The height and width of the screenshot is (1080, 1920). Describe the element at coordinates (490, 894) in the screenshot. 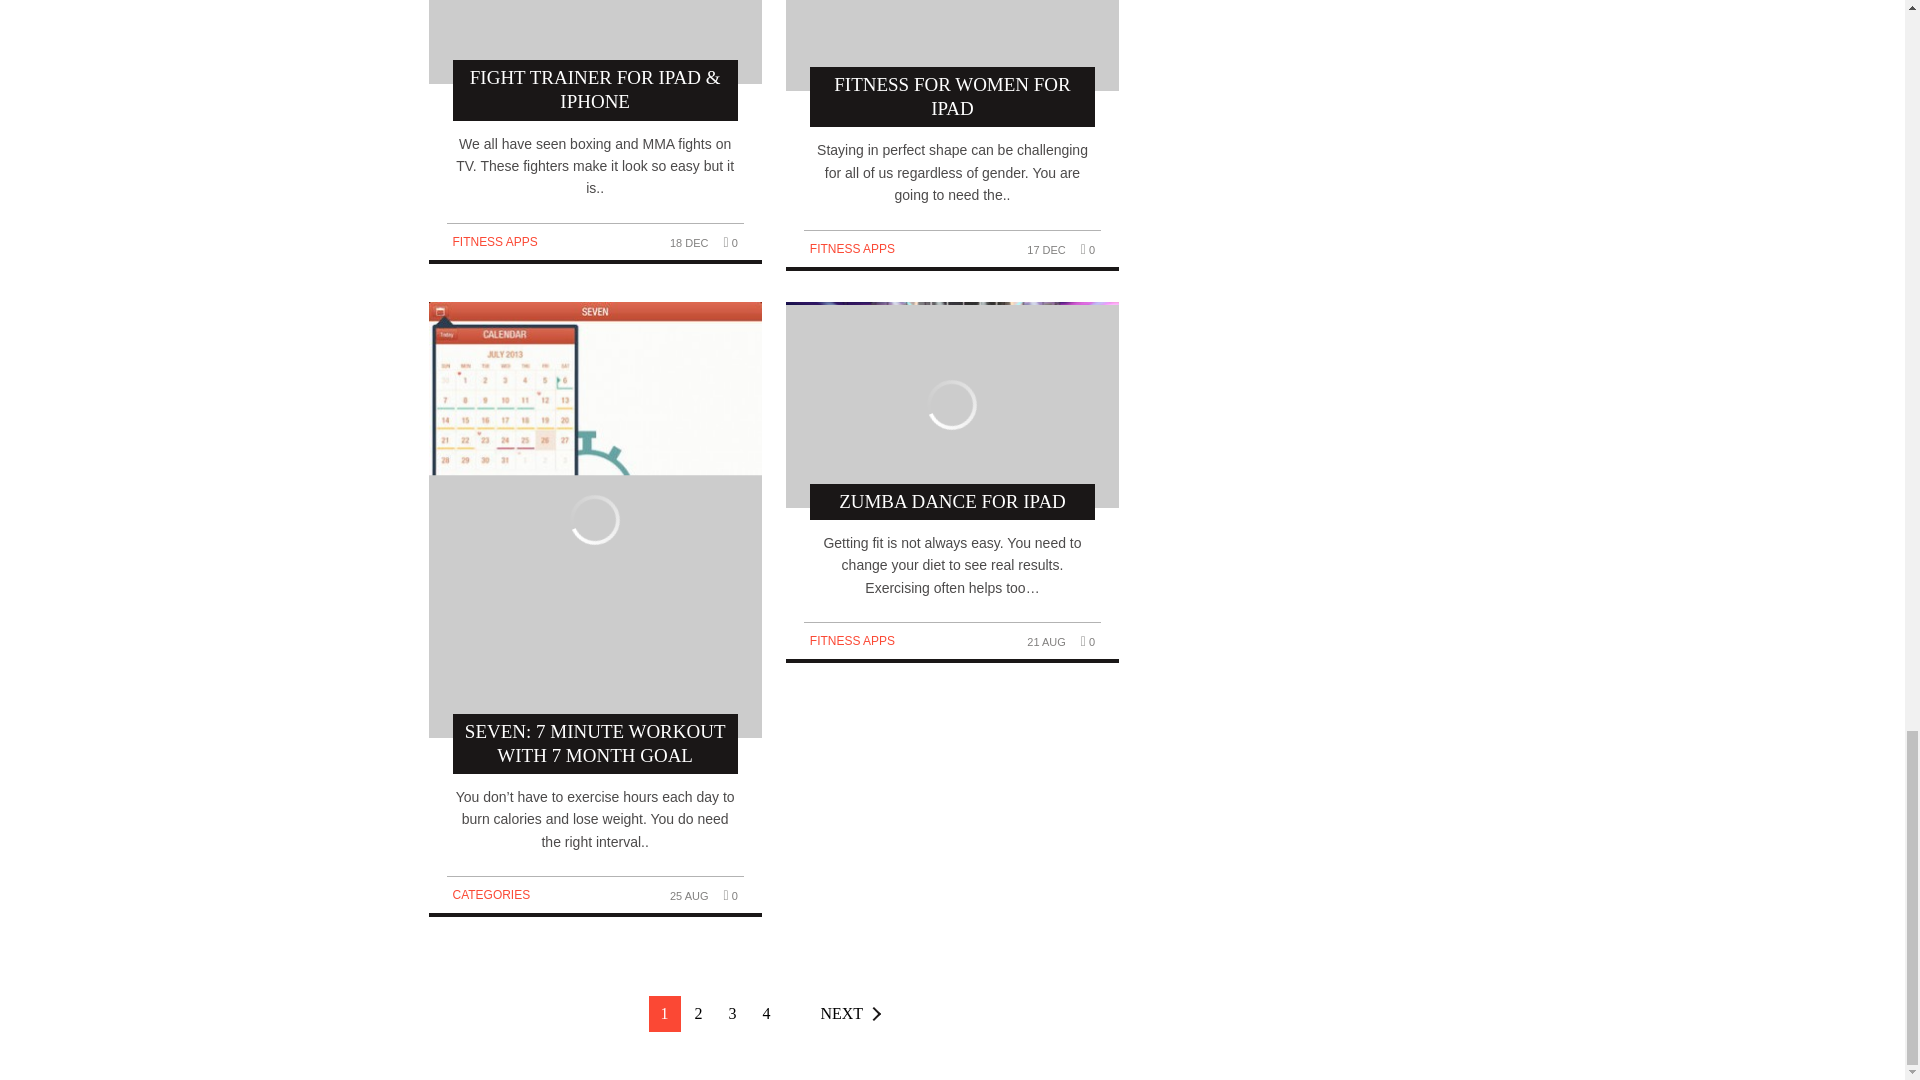

I see `View all posts in Categories` at that location.